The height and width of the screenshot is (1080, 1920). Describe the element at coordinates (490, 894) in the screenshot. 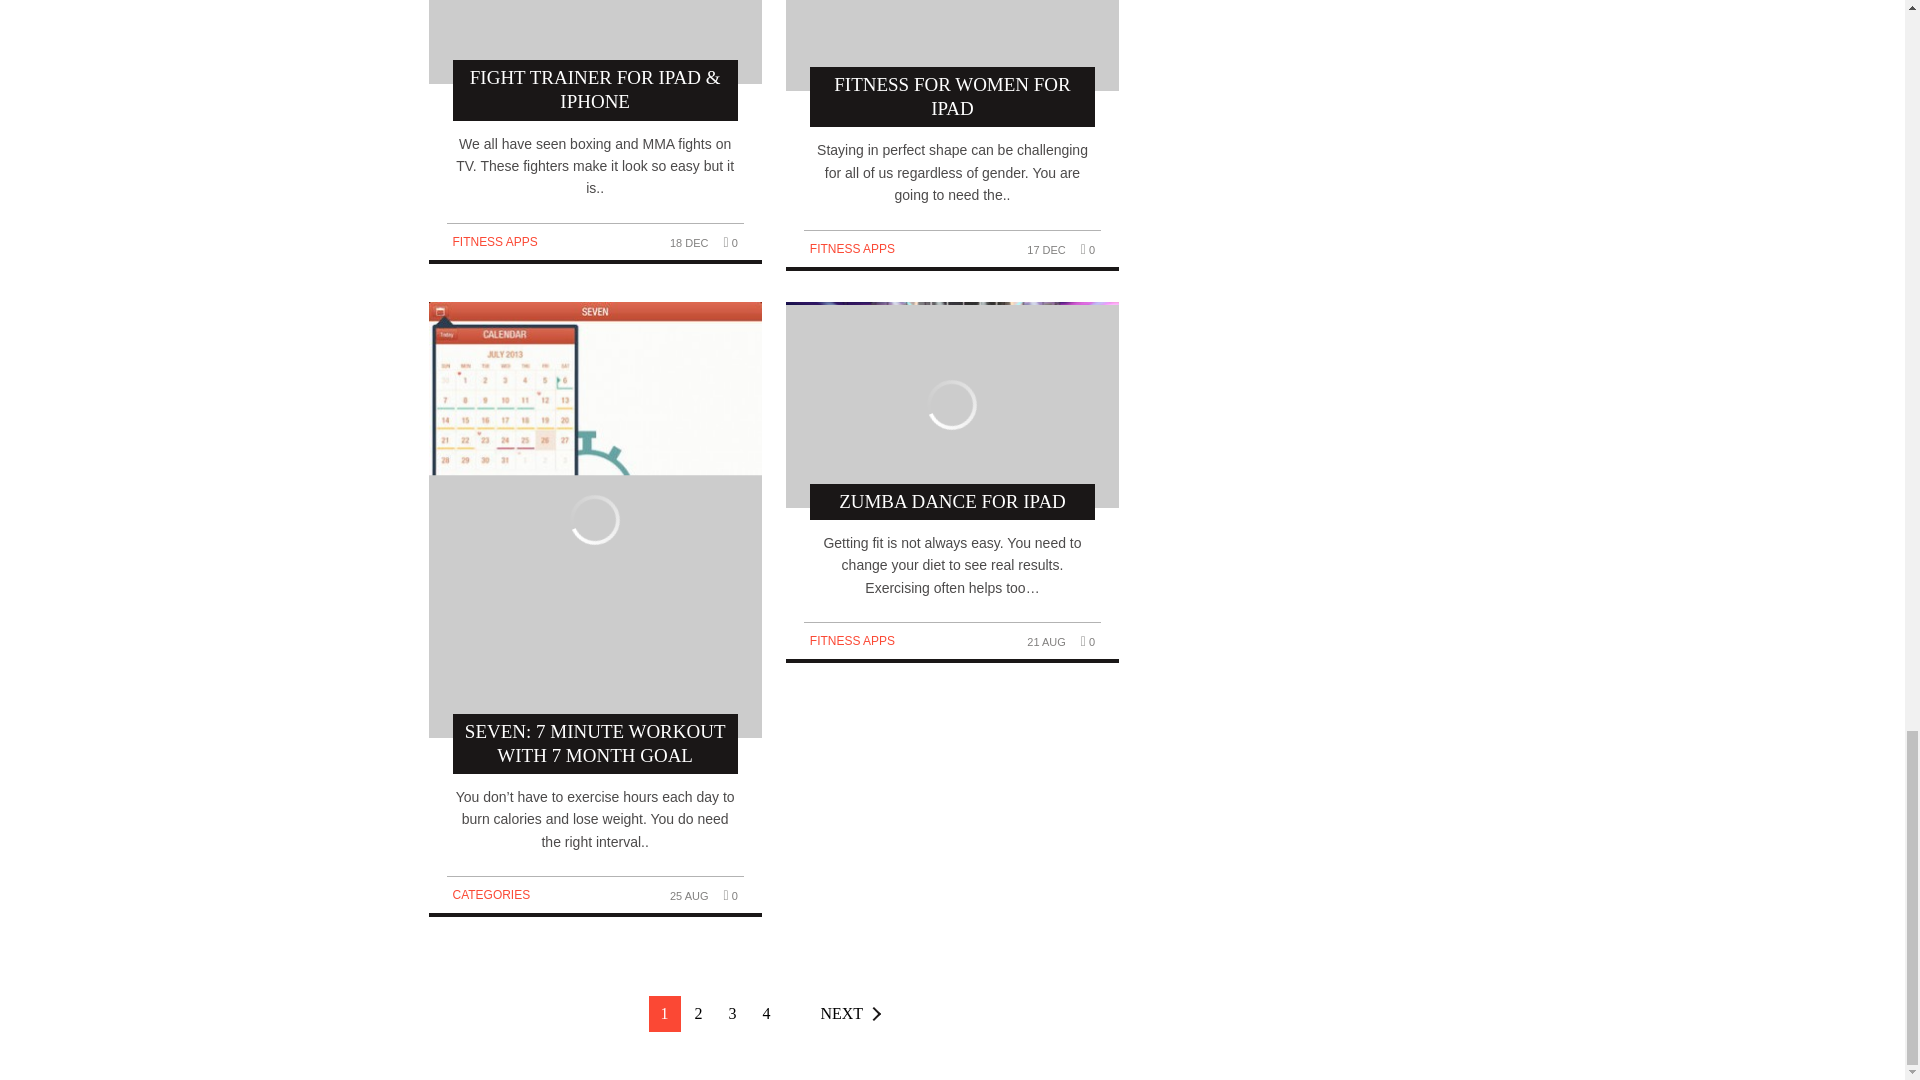

I see `View all posts in Categories` at that location.